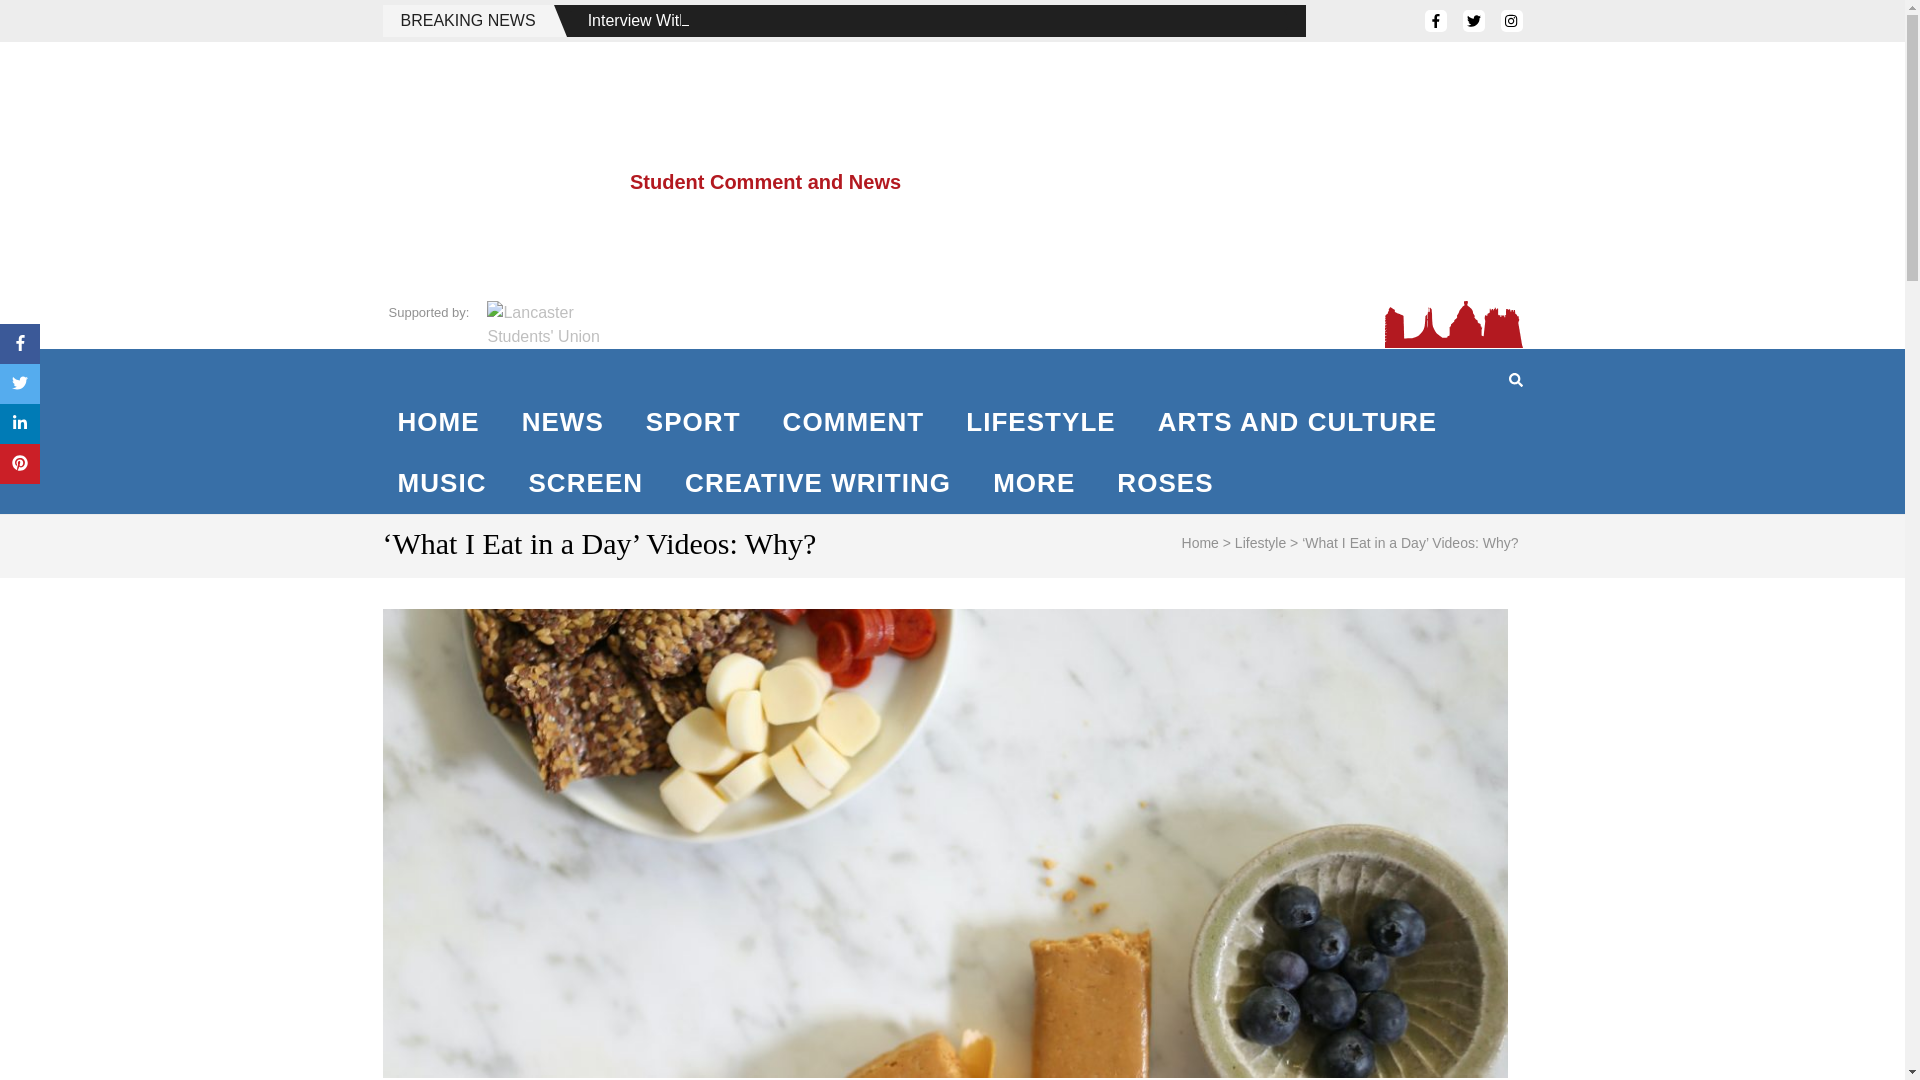 The height and width of the screenshot is (1080, 1920). What do you see at coordinates (467, 20) in the screenshot?
I see `BREAKING NEWS` at bounding box center [467, 20].